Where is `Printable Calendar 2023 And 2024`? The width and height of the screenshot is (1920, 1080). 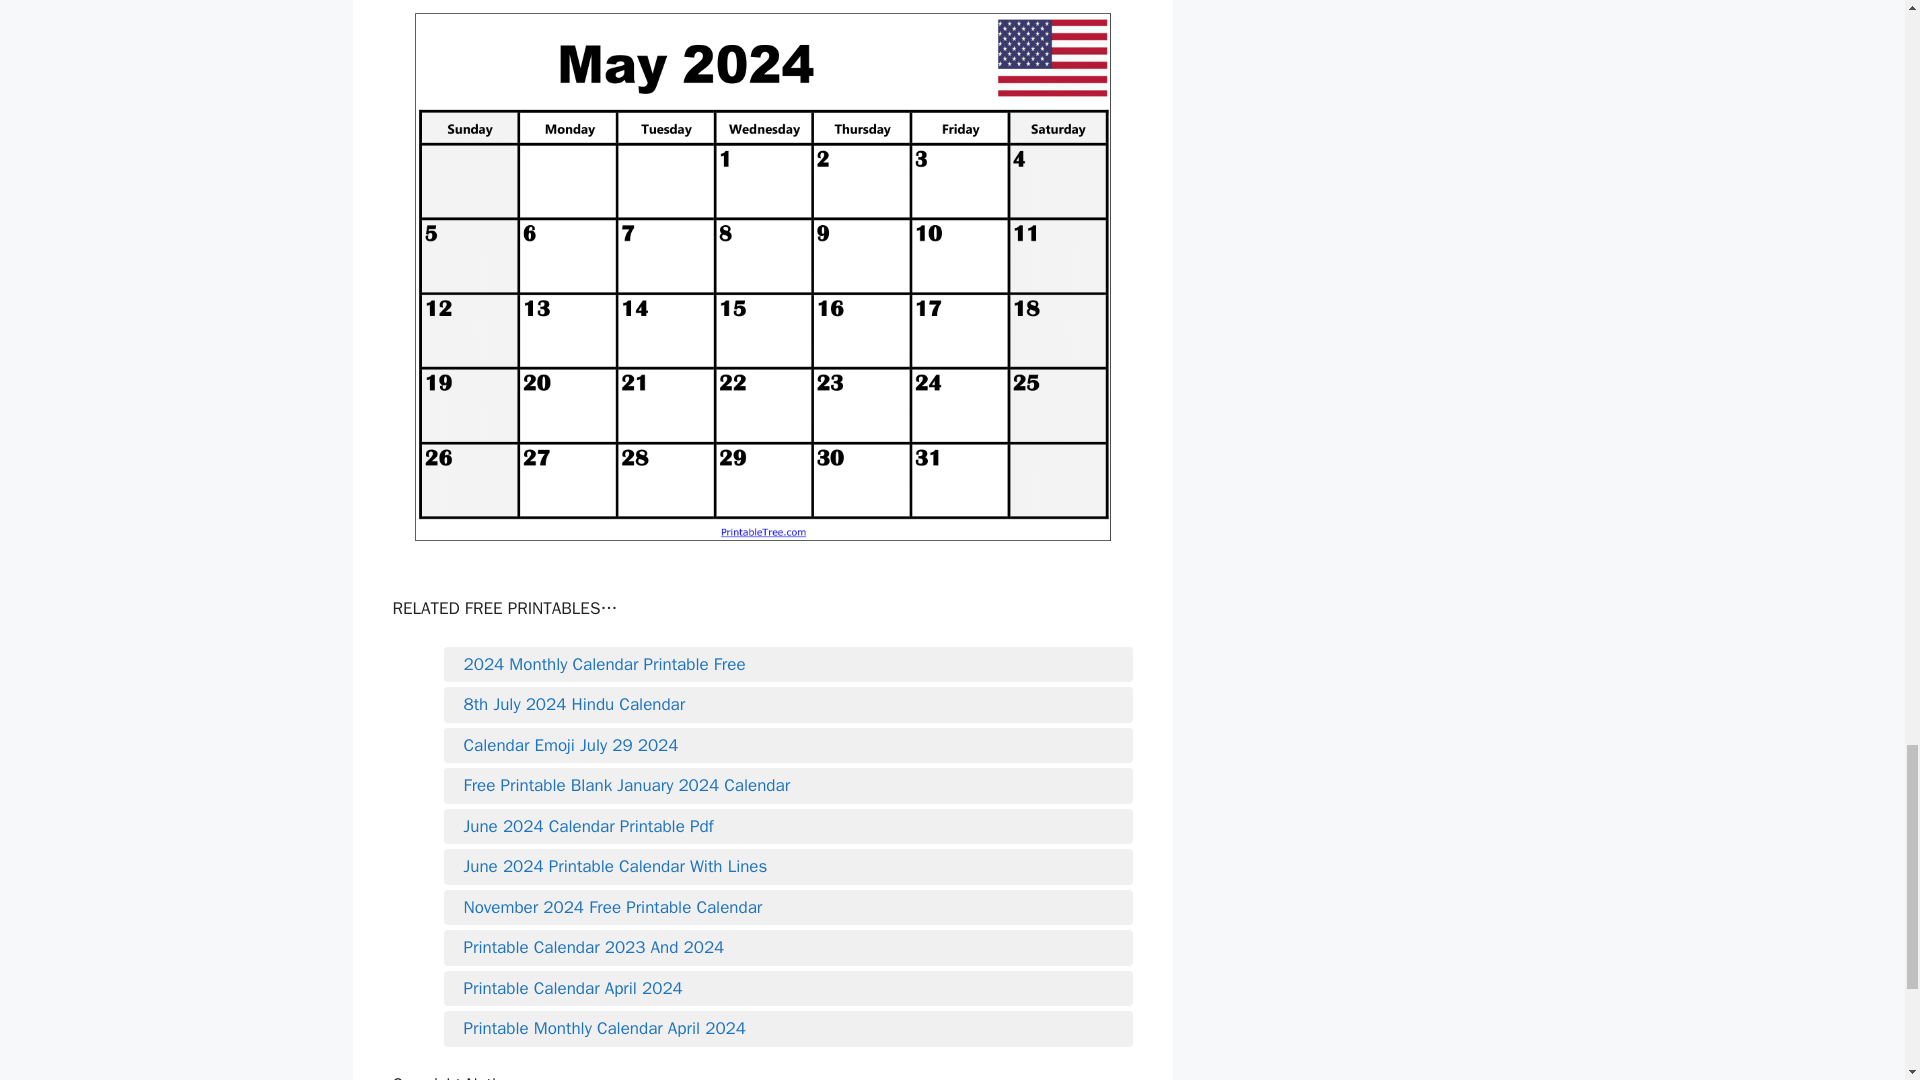
Printable Calendar 2023 And 2024 is located at coordinates (788, 948).